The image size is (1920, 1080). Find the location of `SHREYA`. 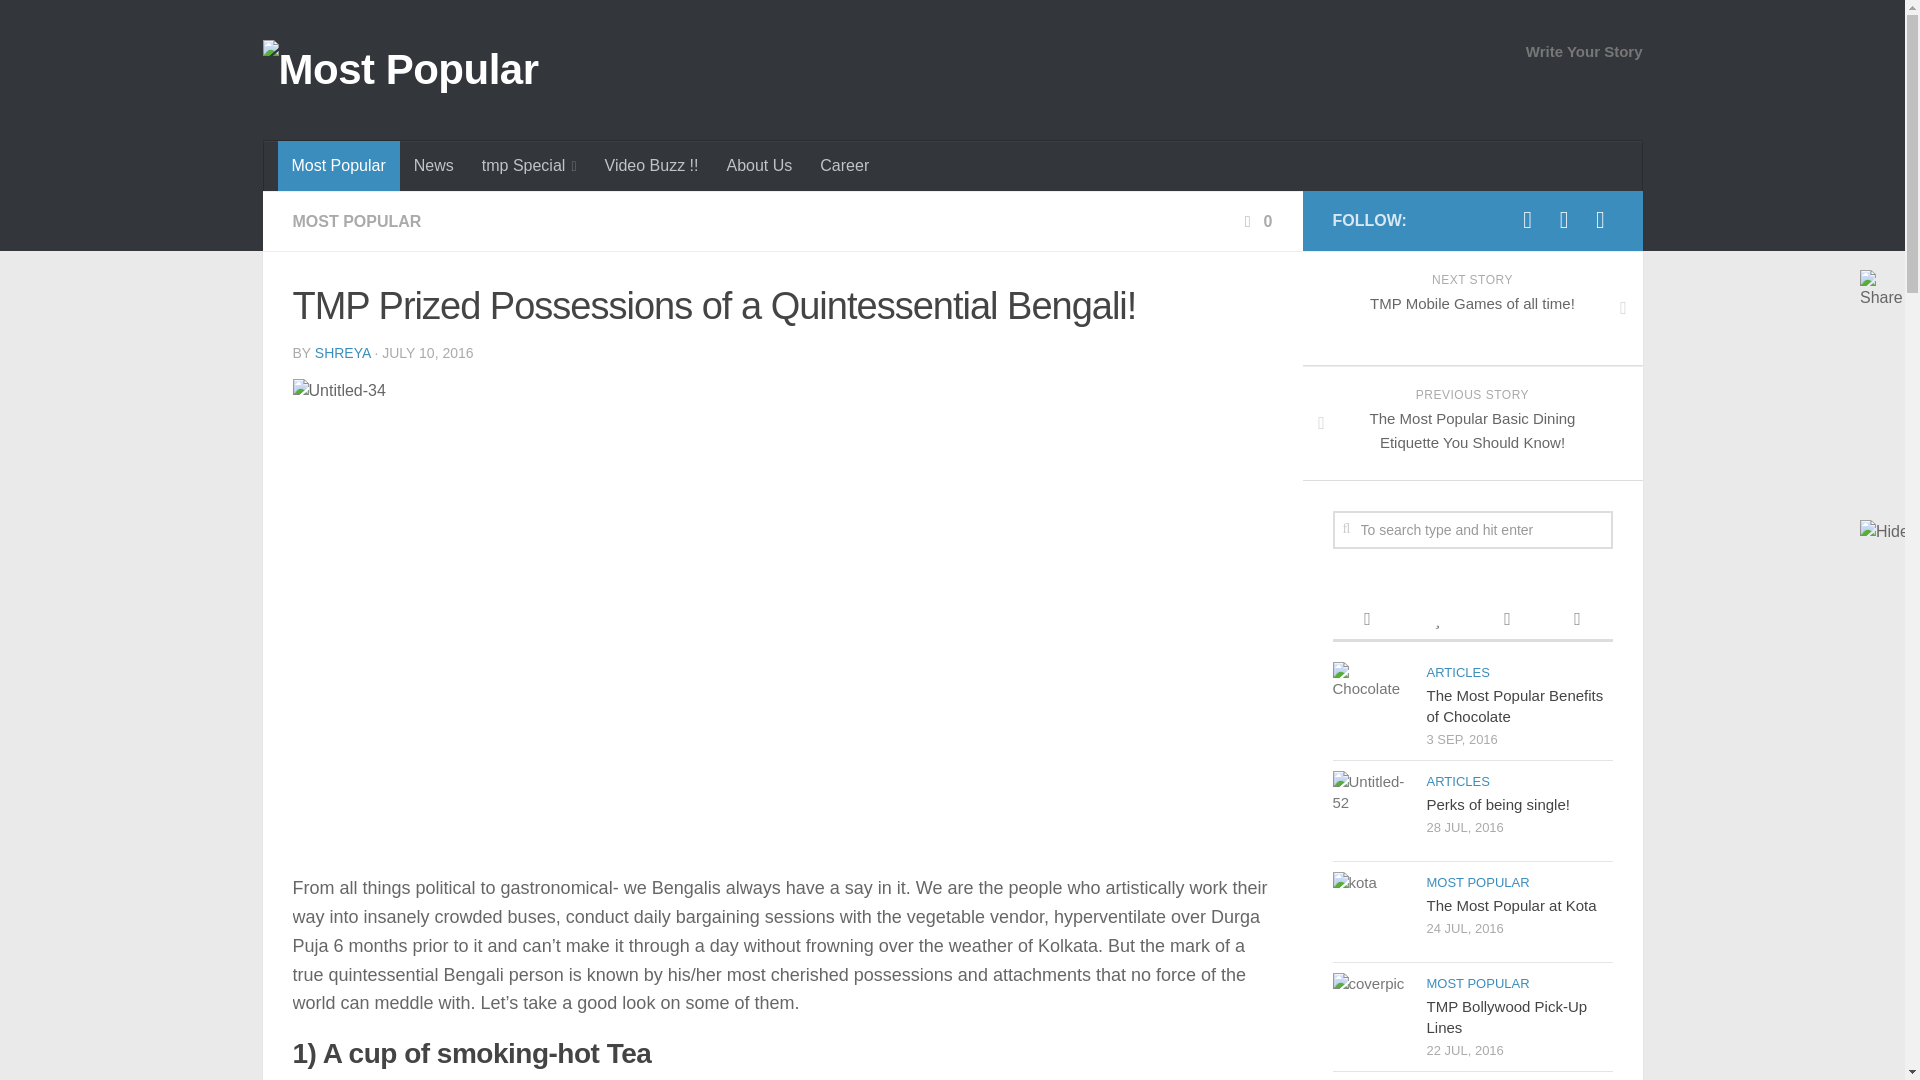

SHREYA is located at coordinates (342, 352).